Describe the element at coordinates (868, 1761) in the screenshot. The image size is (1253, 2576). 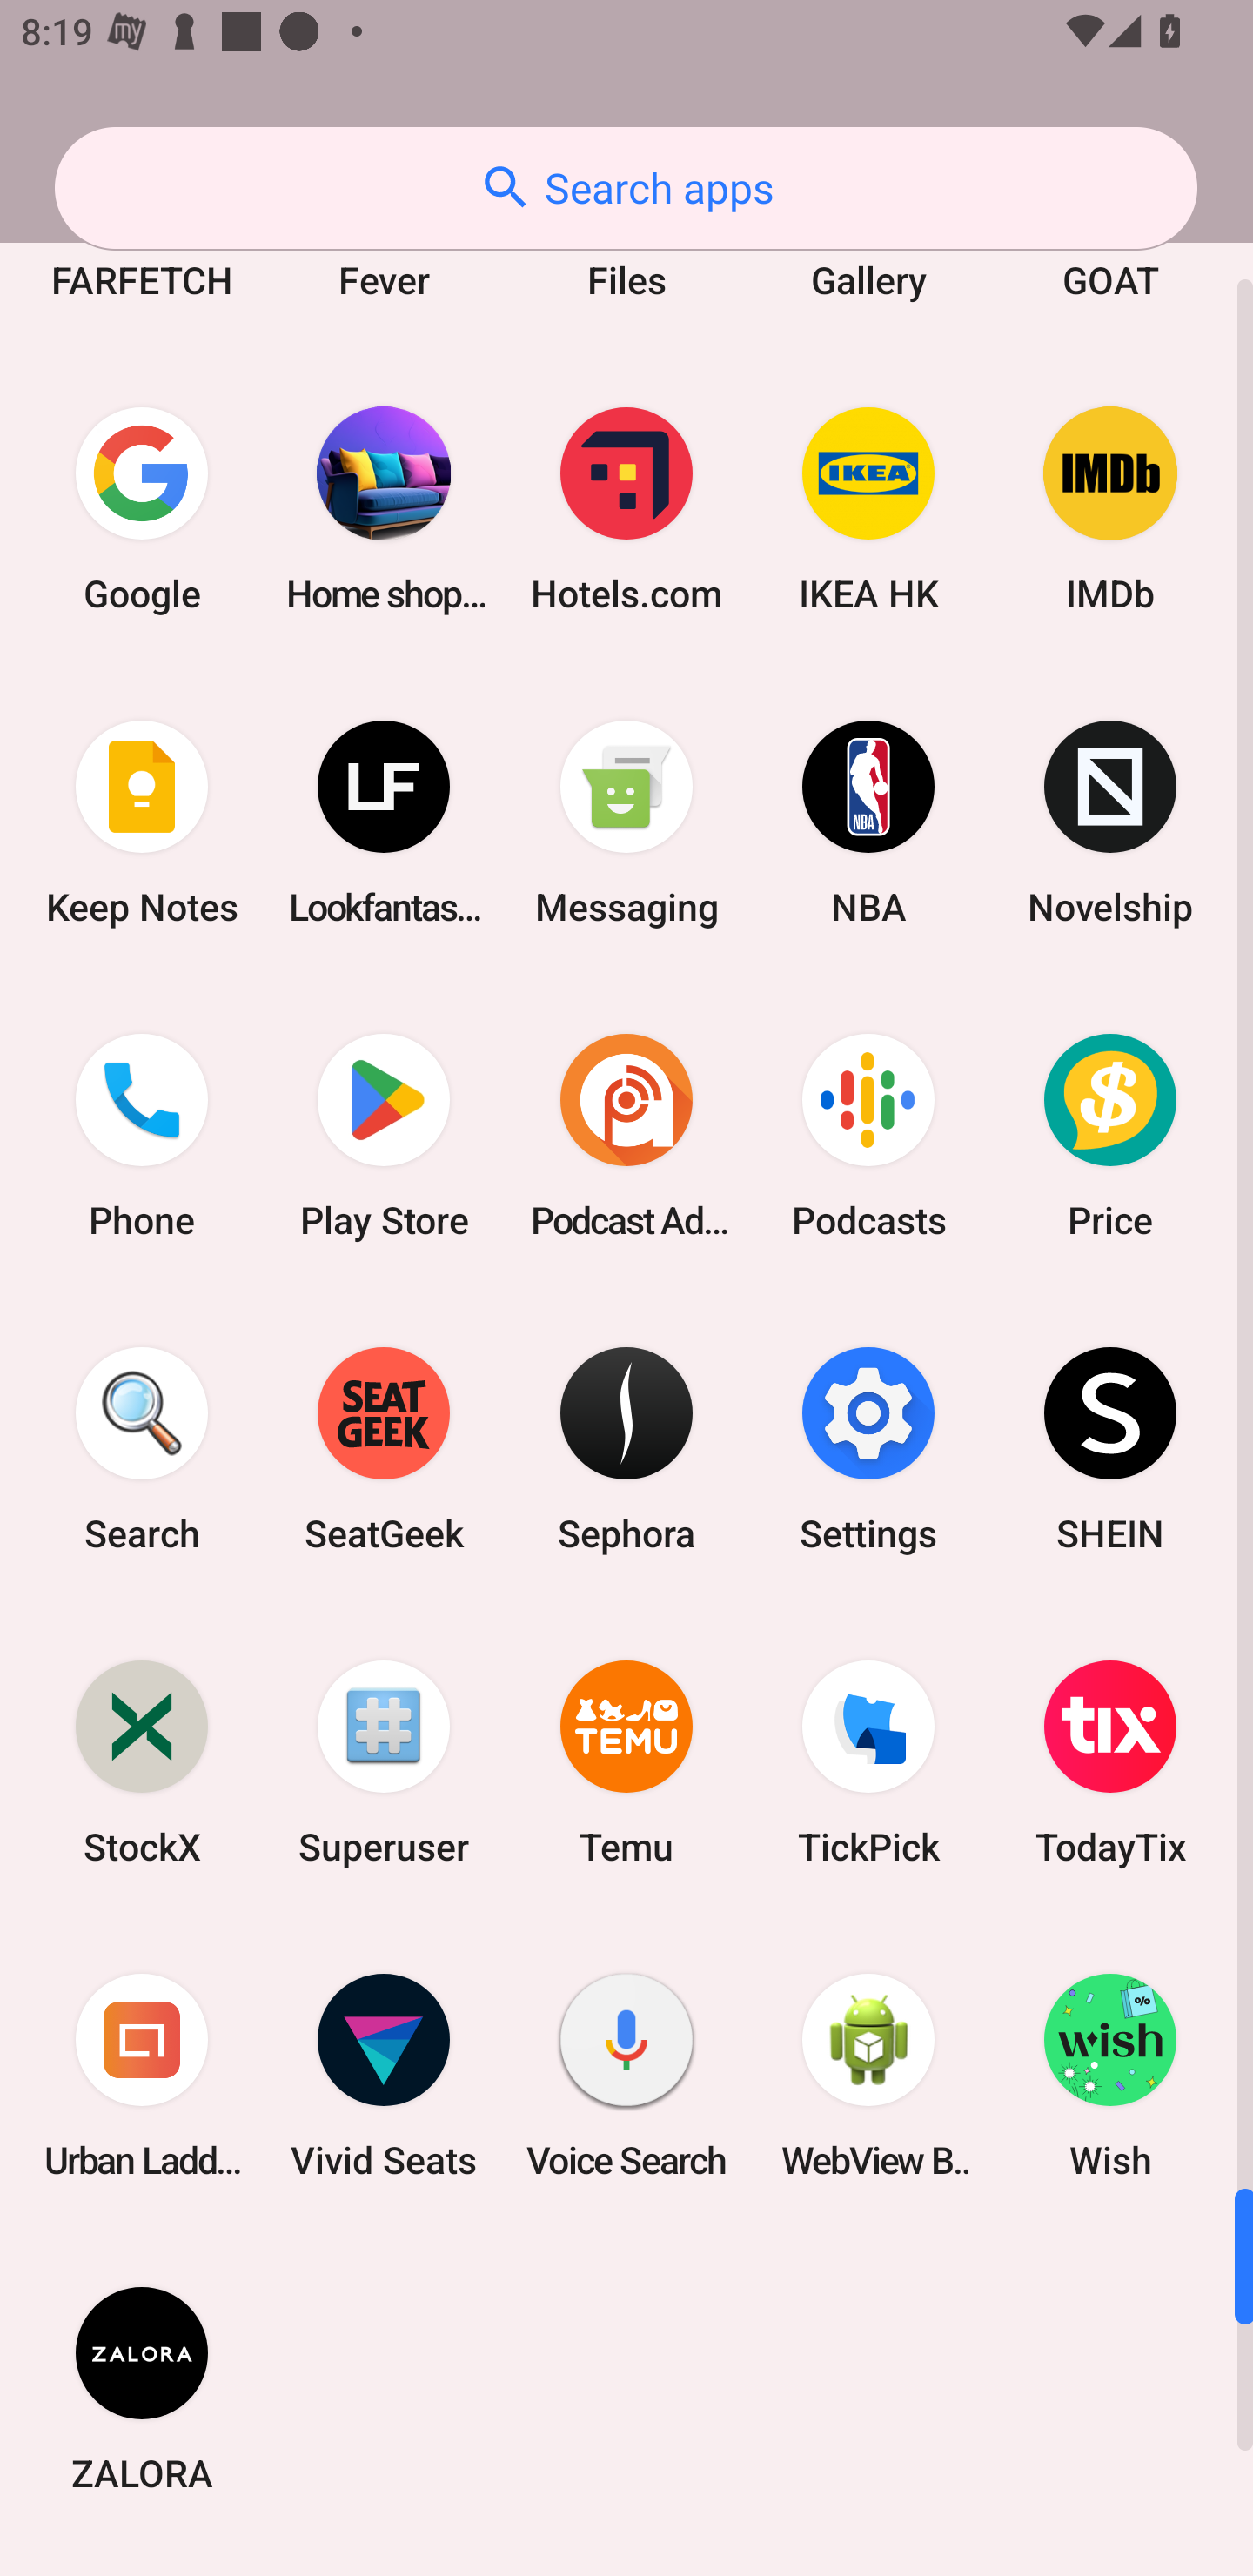
I see `TickPick` at that location.